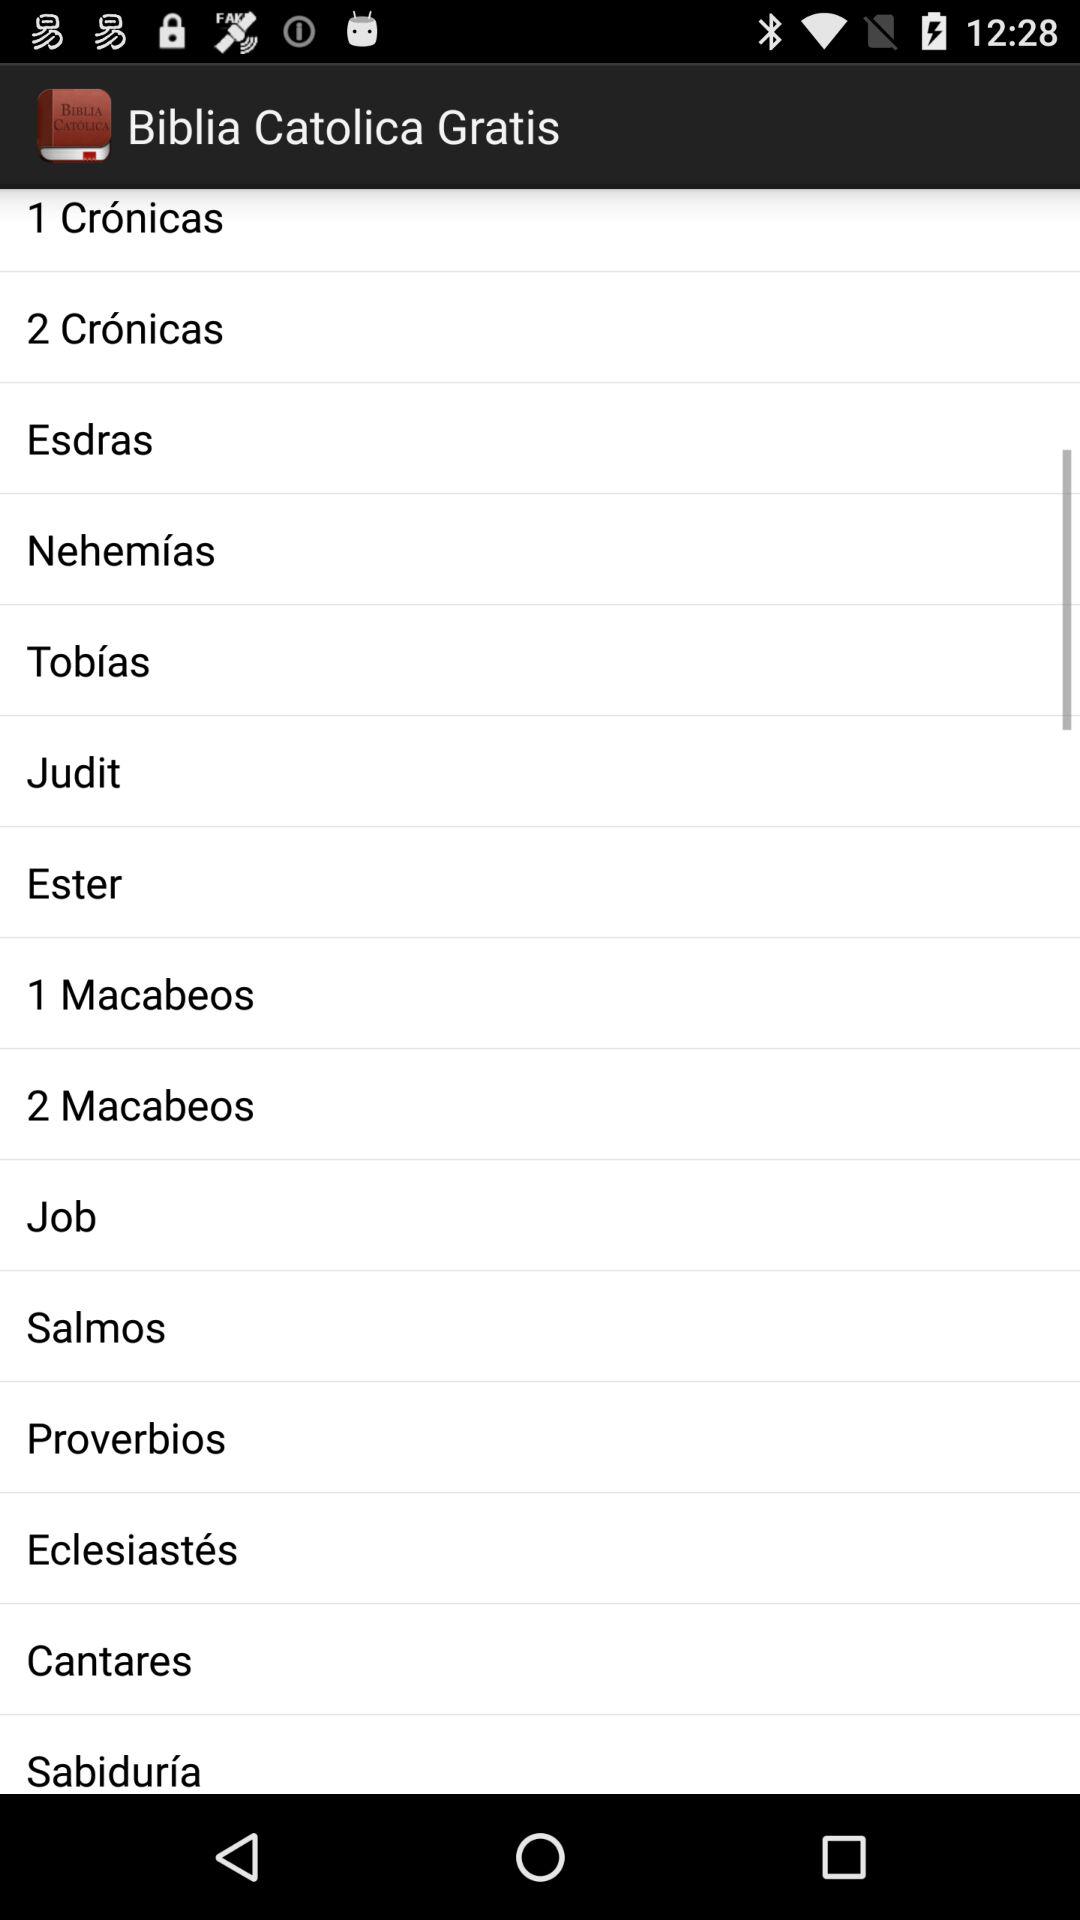  I want to click on select the logo which is under notification bar, so click(74, 126).